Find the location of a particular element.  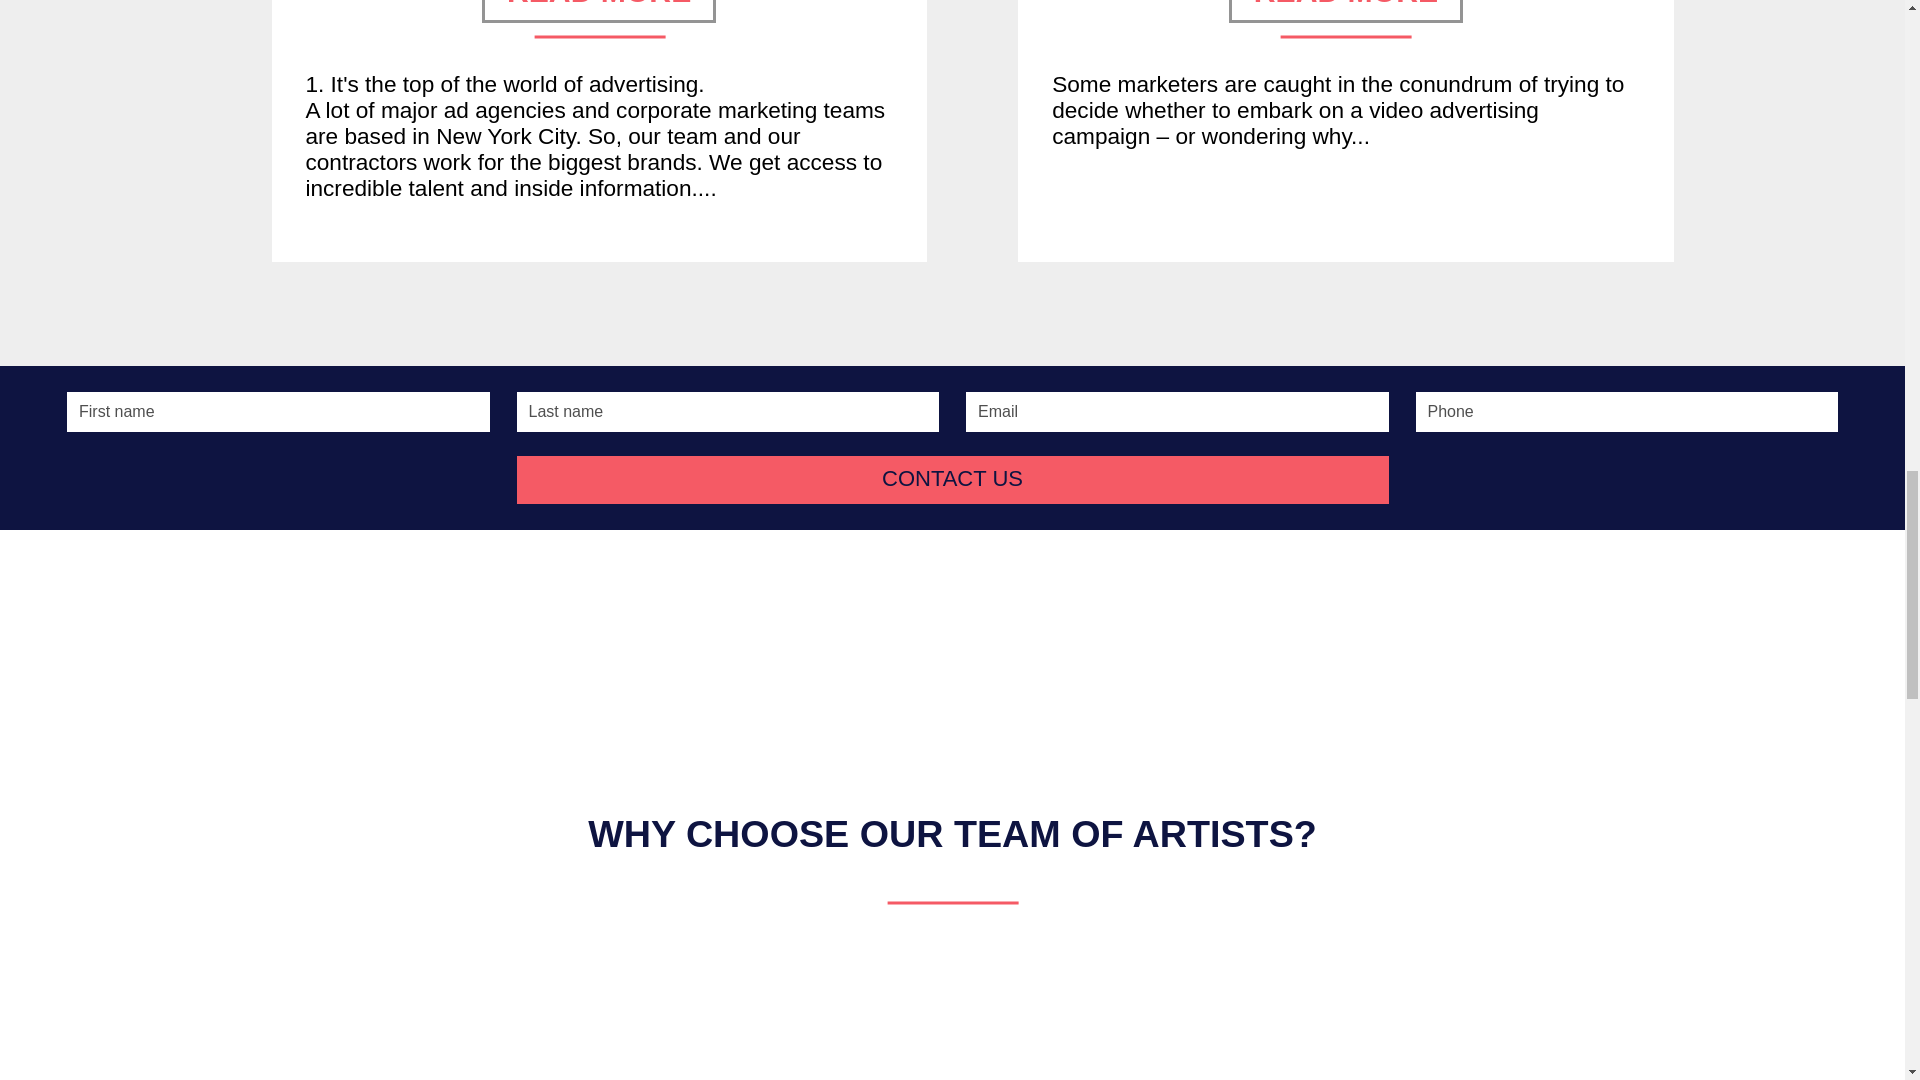

READ MORE is located at coordinates (598, 11).